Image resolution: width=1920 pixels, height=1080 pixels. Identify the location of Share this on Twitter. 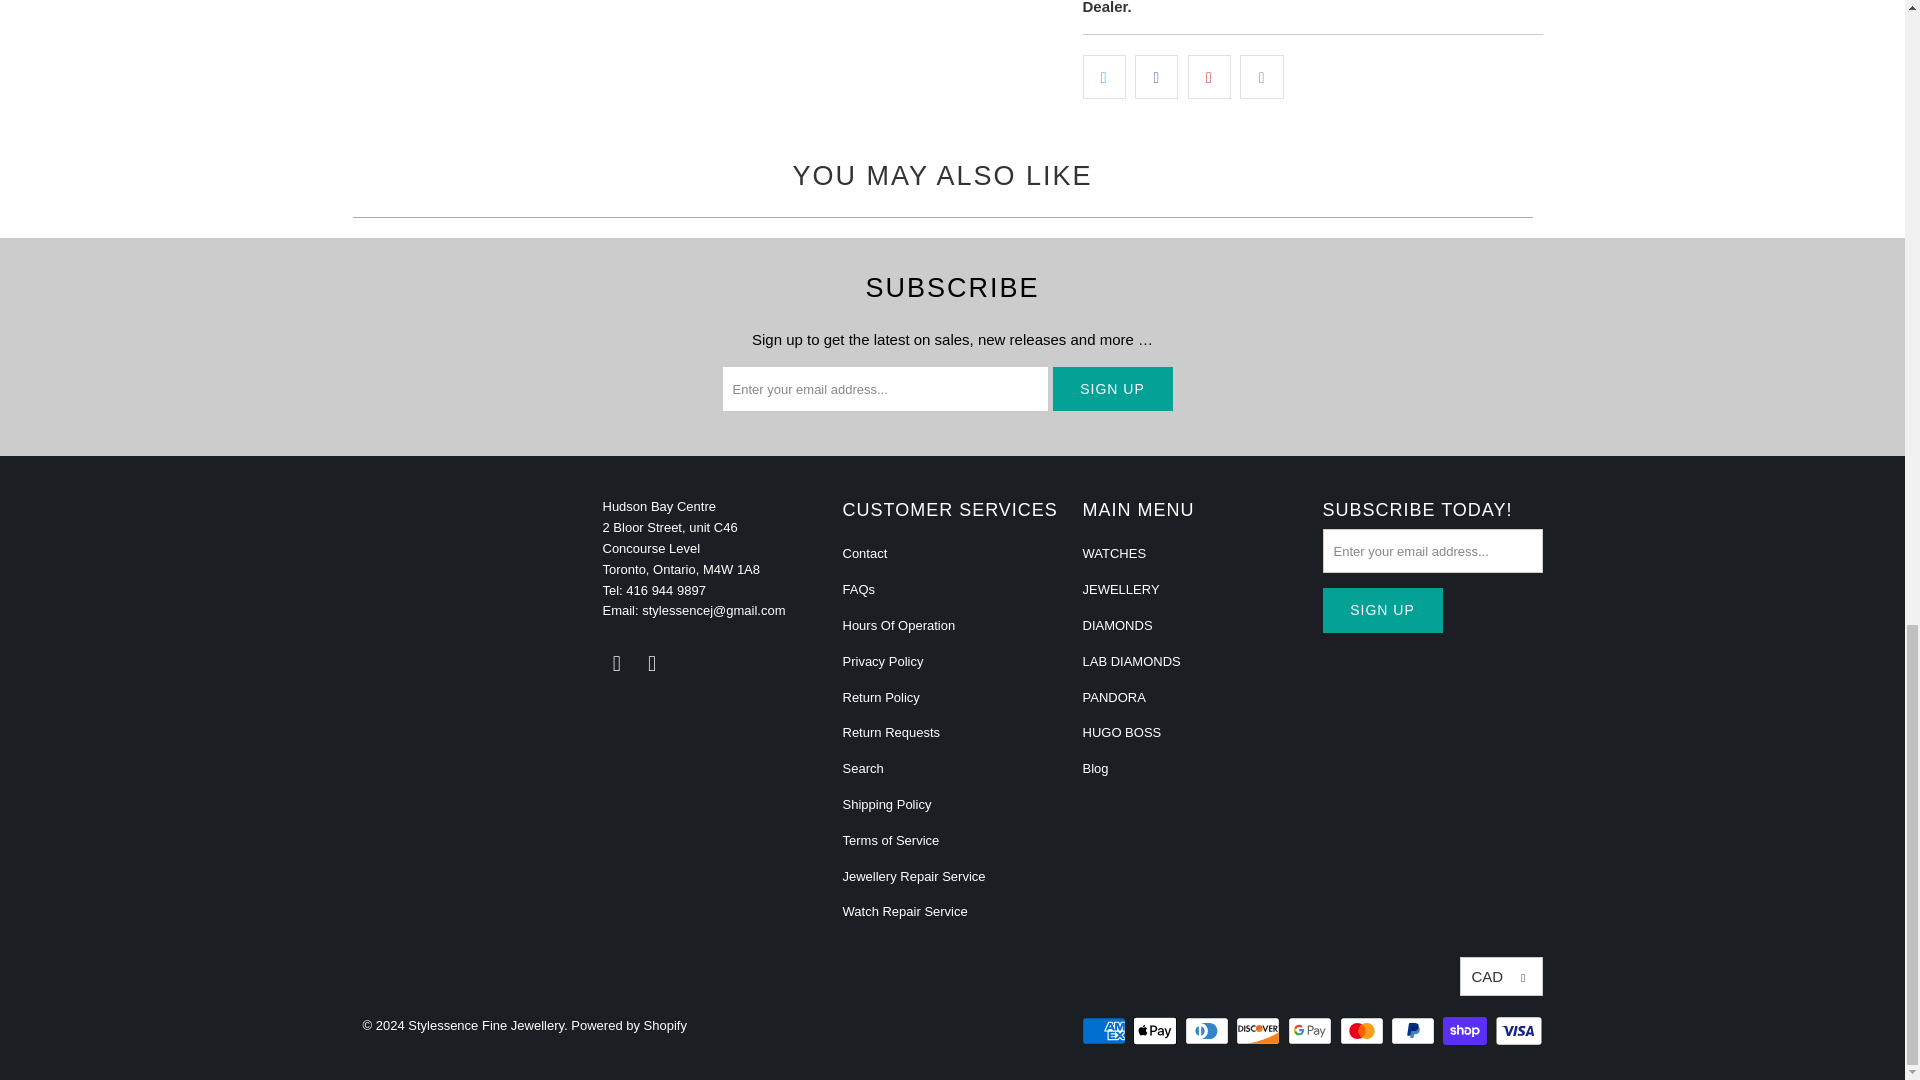
(1104, 76).